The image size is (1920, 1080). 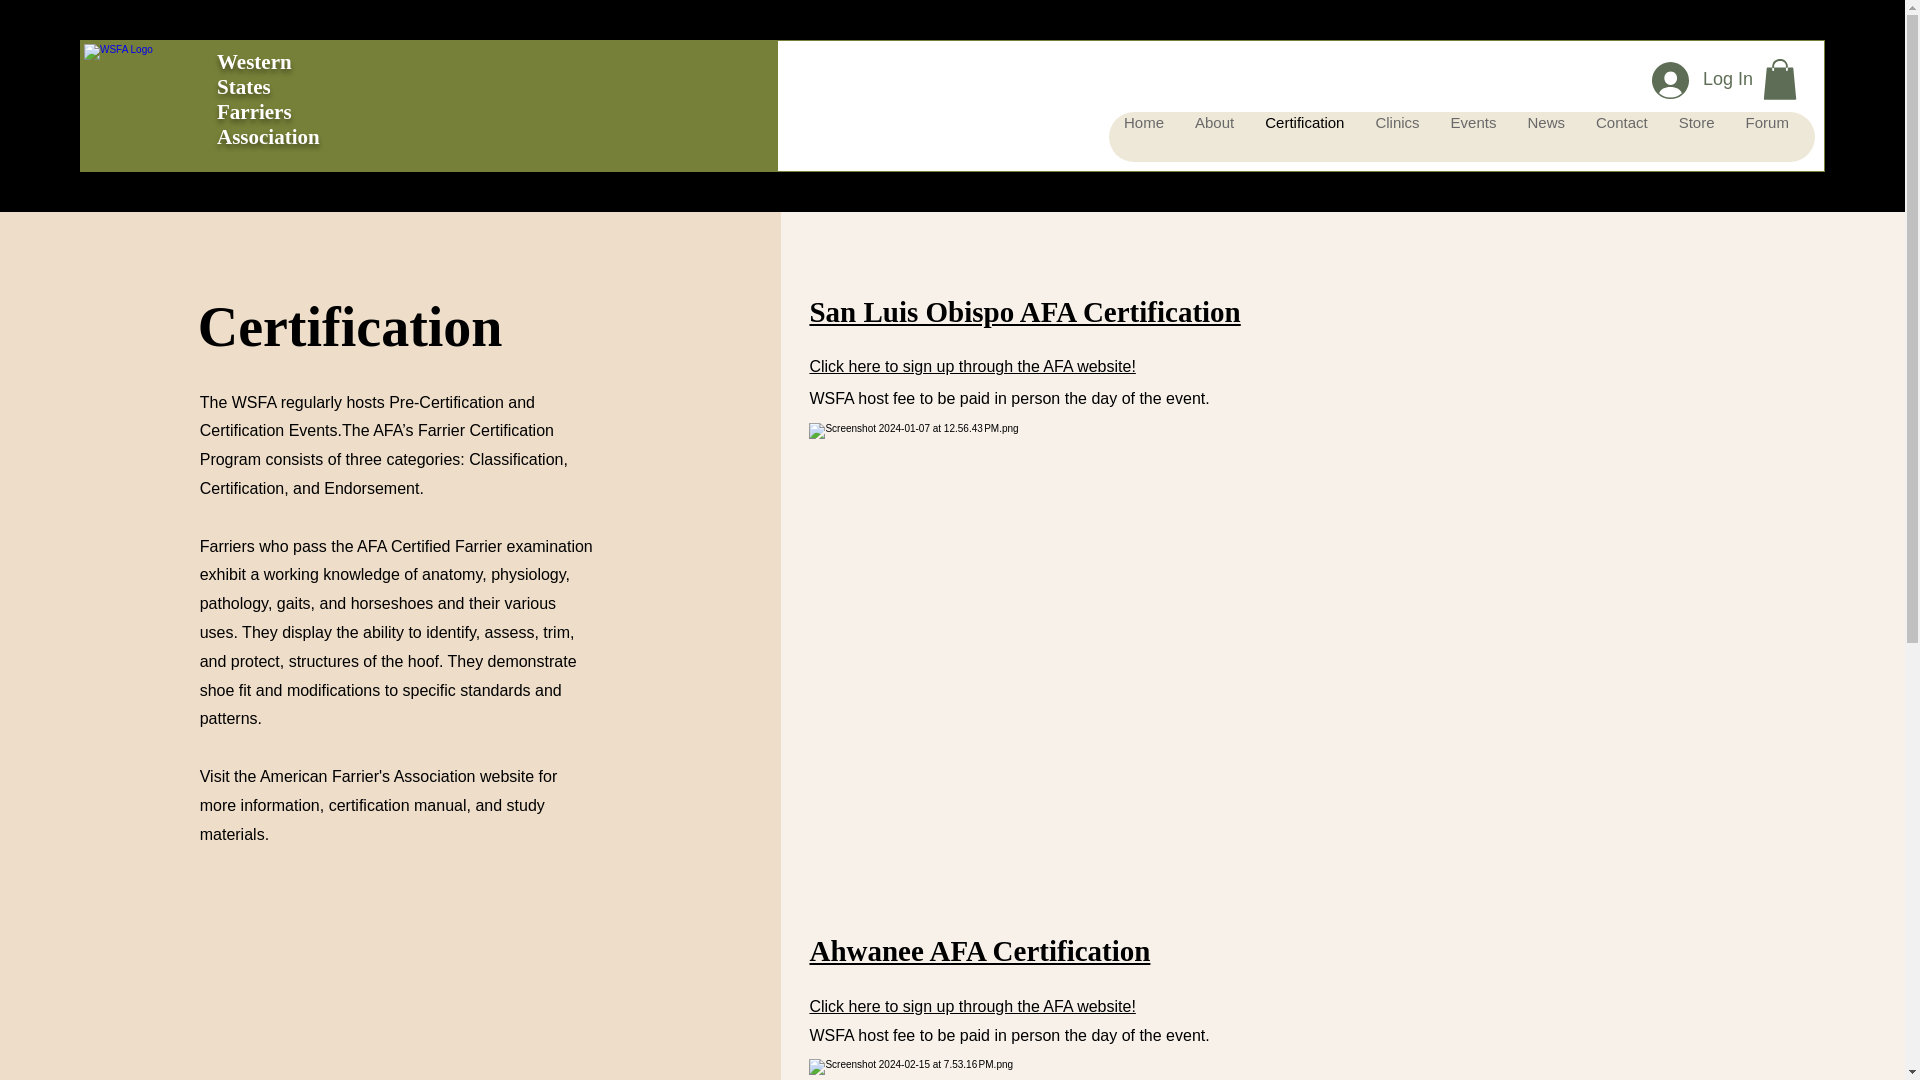 What do you see at coordinates (1851, 137) in the screenshot?
I see `Members` at bounding box center [1851, 137].